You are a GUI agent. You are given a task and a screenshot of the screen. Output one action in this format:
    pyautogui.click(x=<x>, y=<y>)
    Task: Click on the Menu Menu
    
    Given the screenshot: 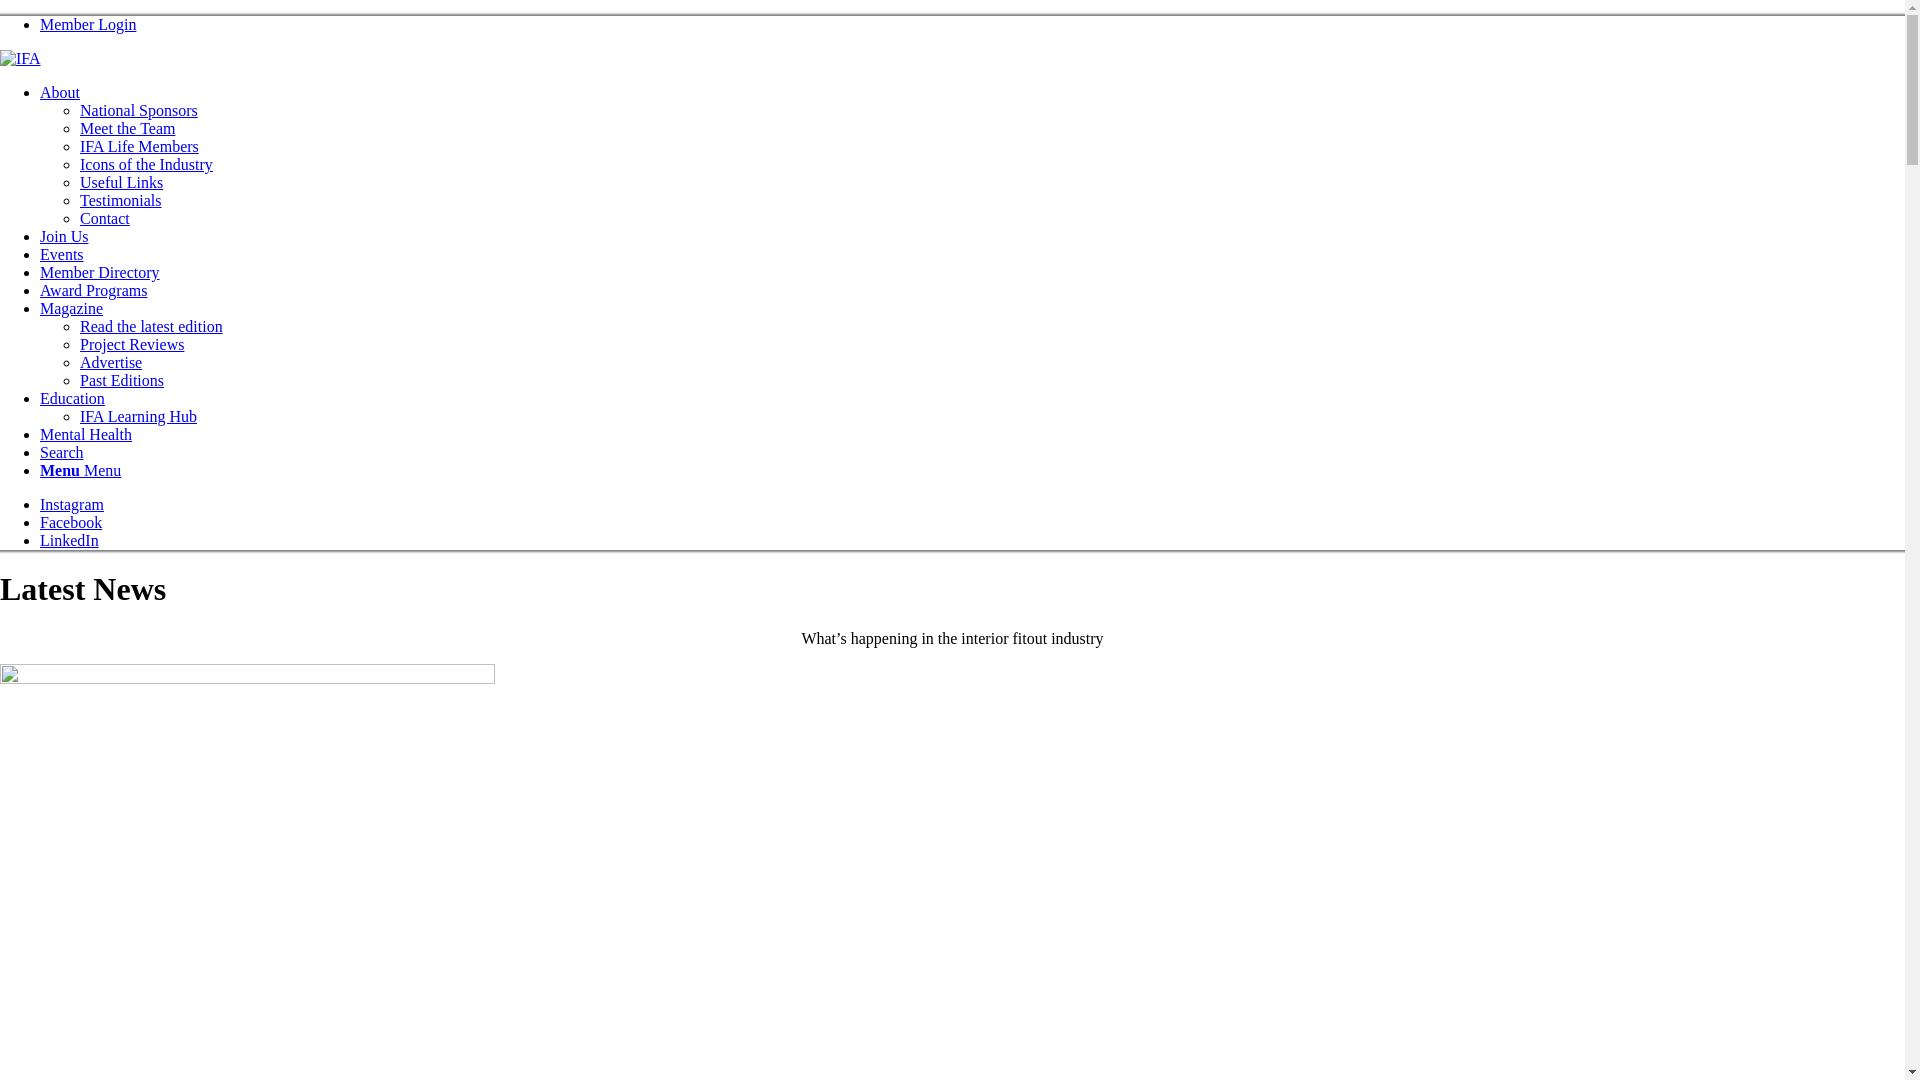 What is the action you would take?
    pyautogui.click(x=80, y=470)
    